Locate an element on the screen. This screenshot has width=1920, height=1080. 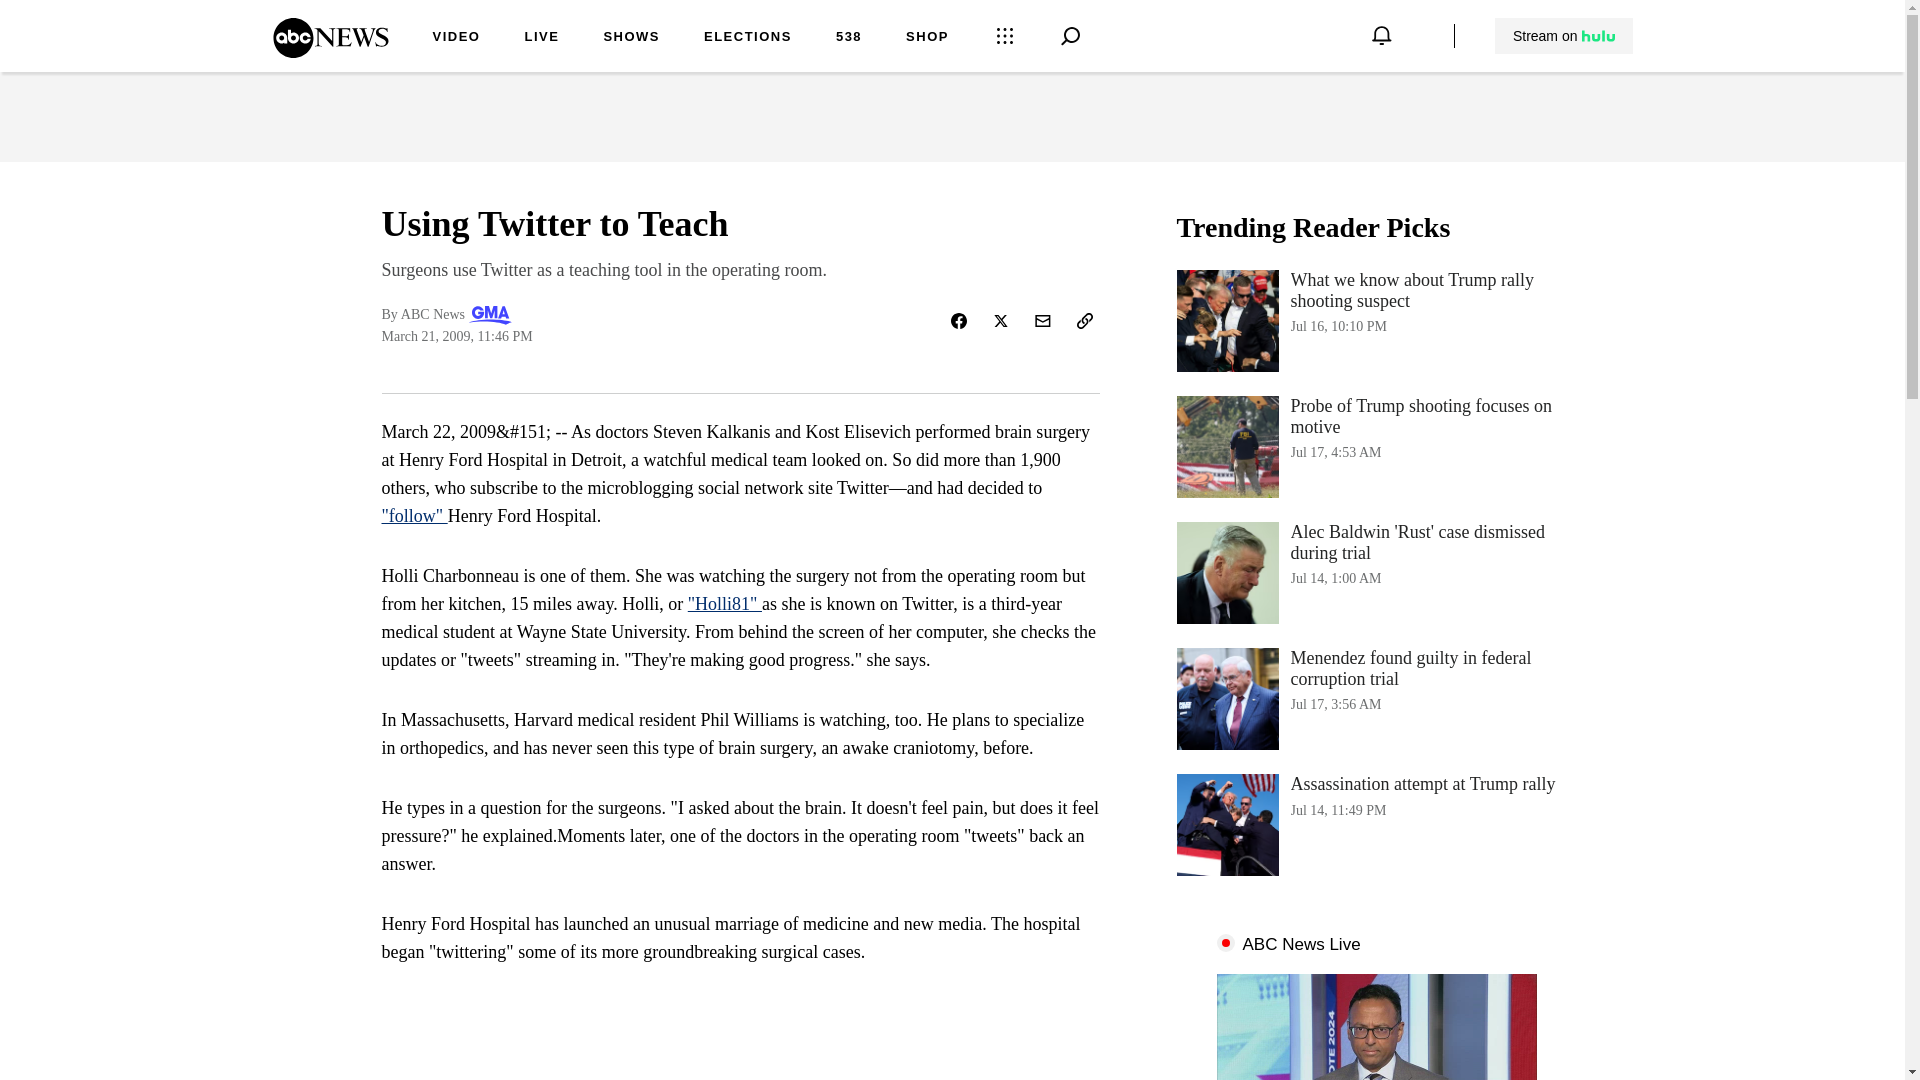
Stream on is located at coordinates (1563, 36).